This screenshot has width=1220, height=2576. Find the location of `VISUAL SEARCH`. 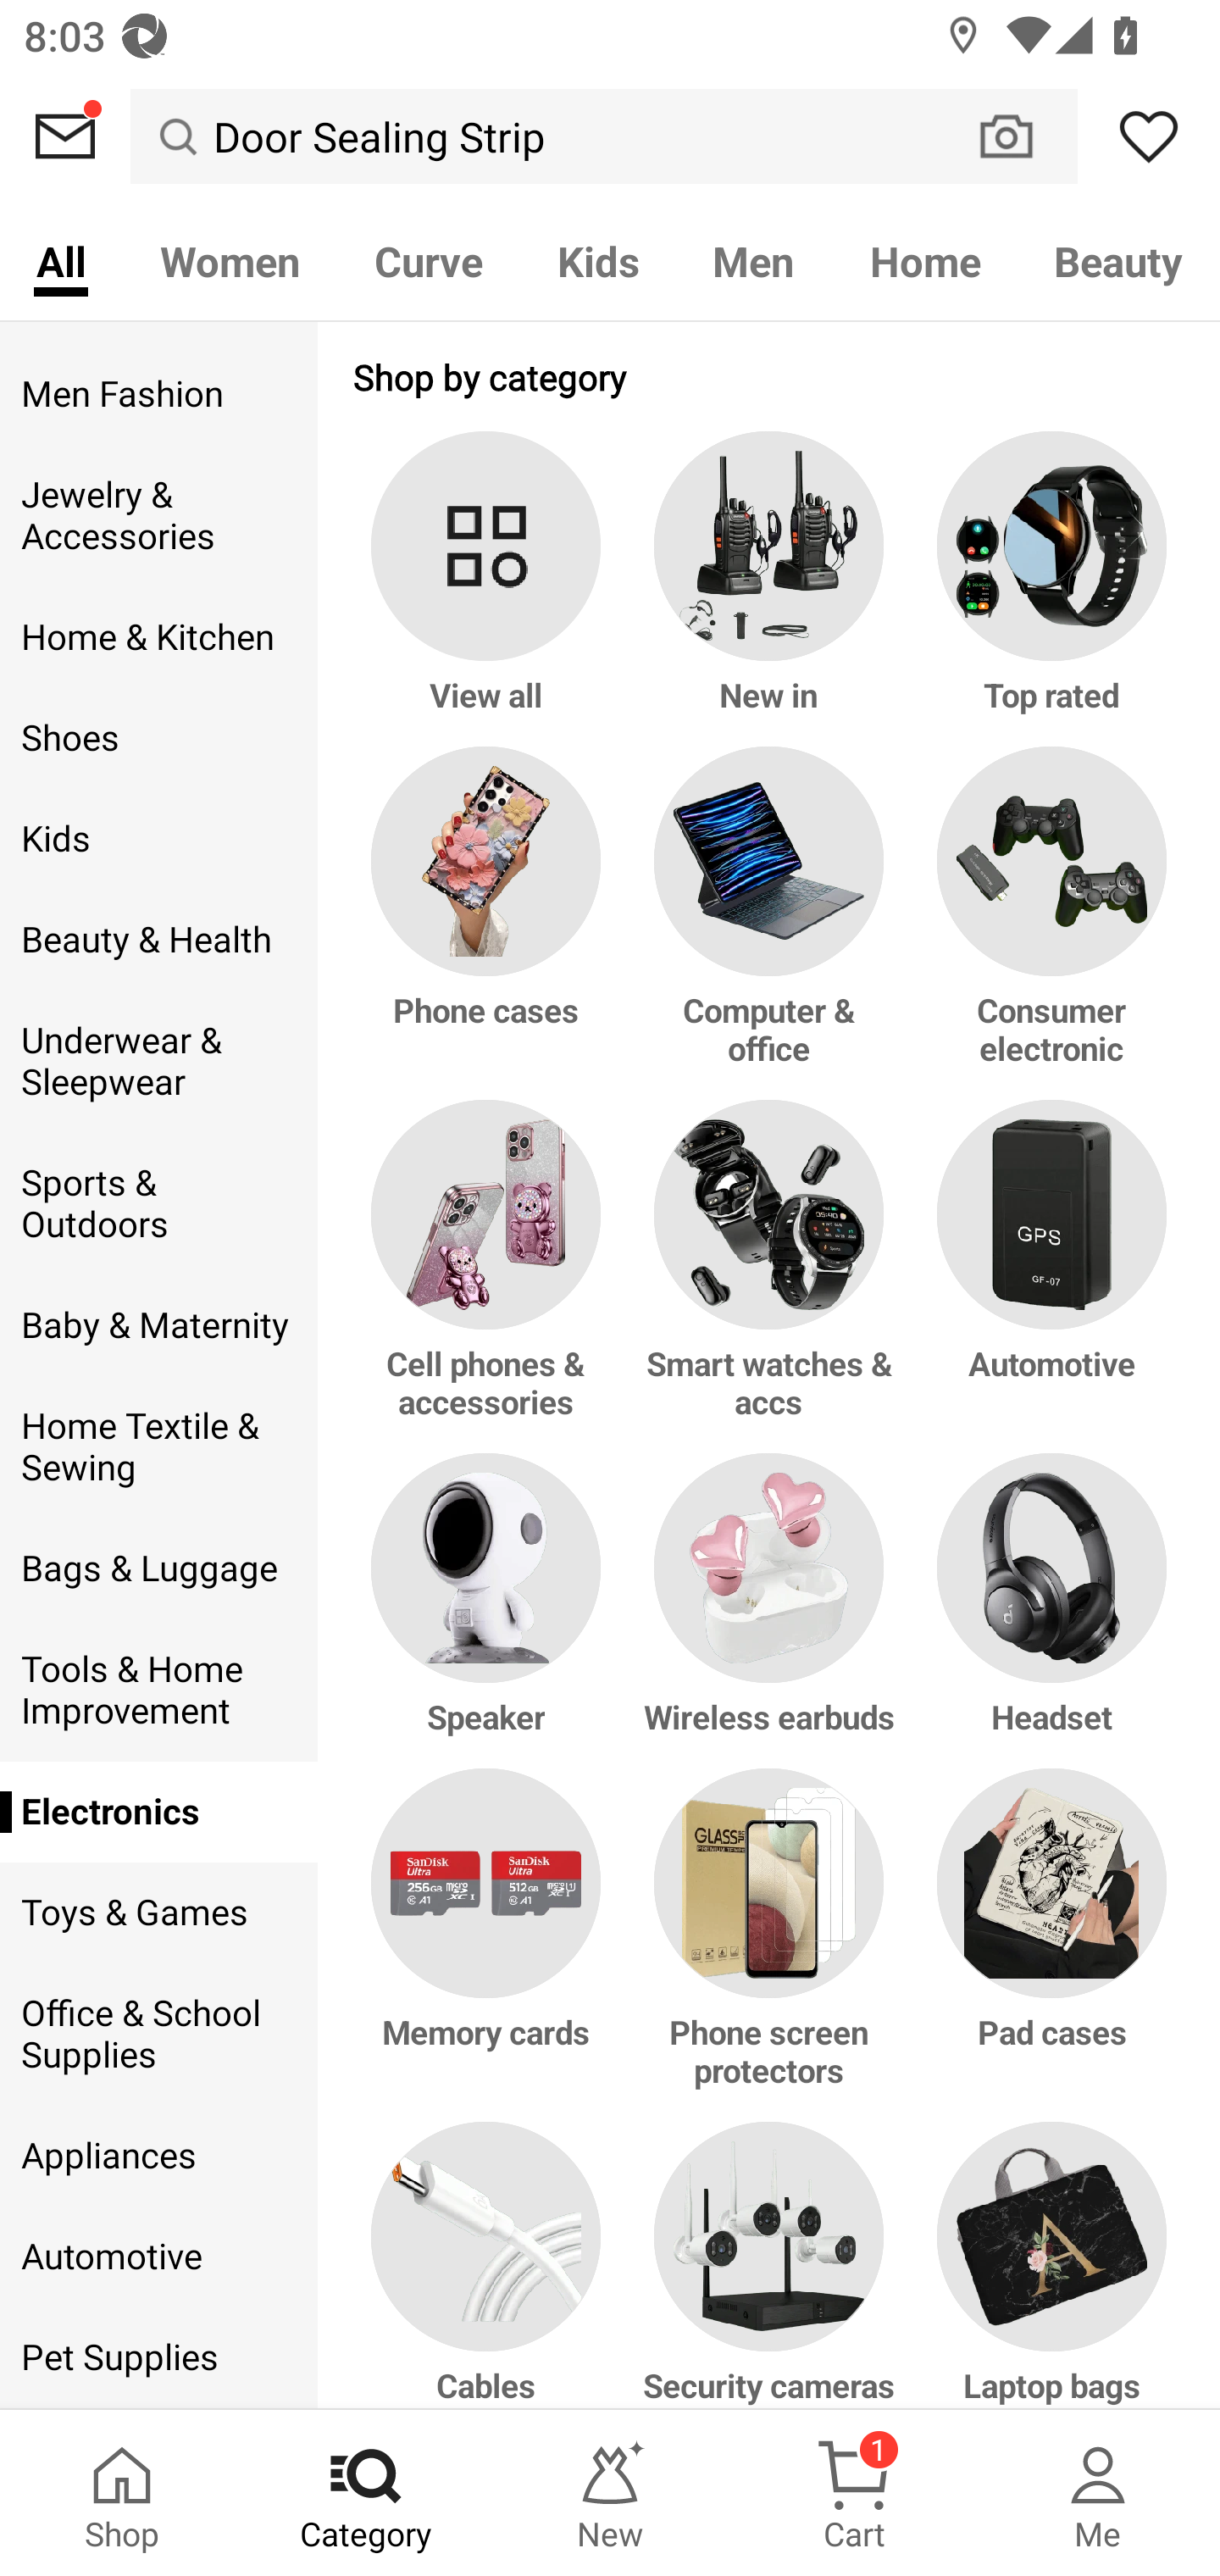

VISUAL SEARCH is located at coordinates (1023, 136).